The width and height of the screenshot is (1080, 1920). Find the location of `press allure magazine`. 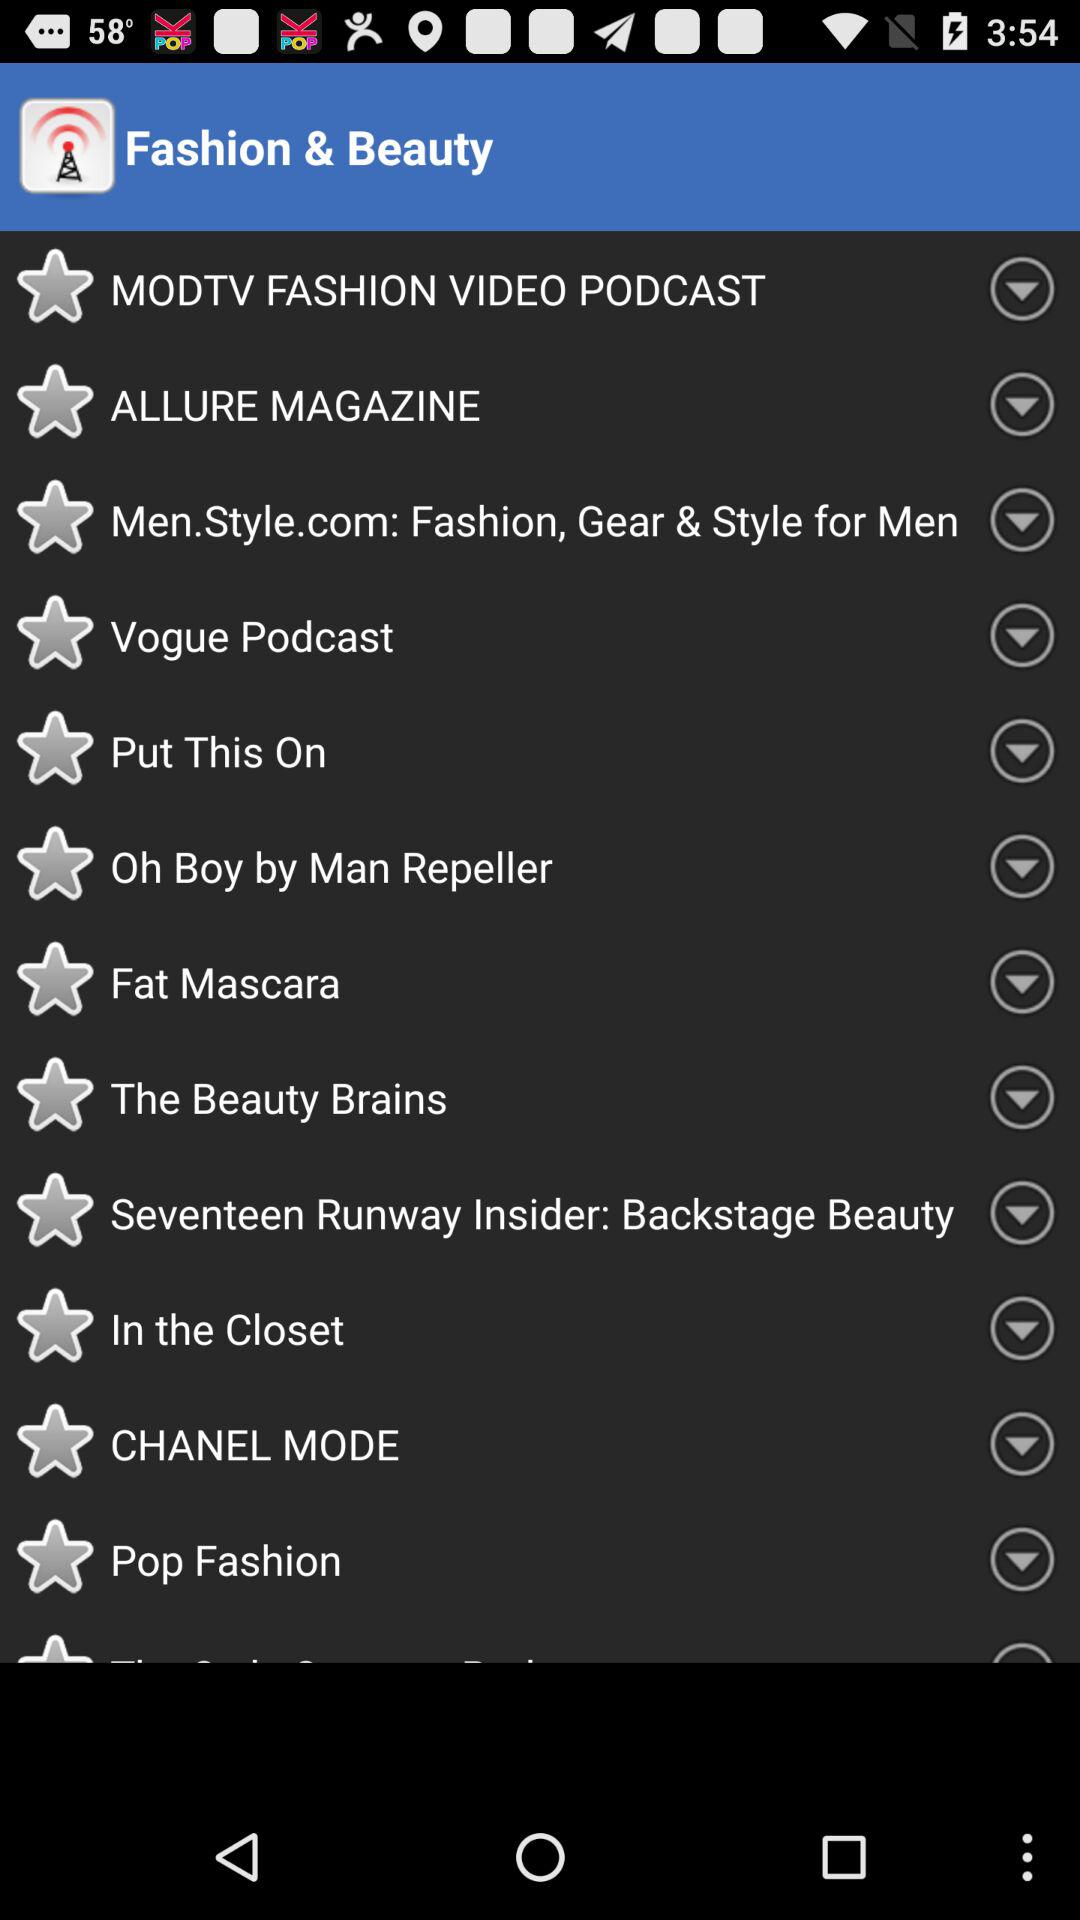

press allure magazine is located at coordinates (537, 404).